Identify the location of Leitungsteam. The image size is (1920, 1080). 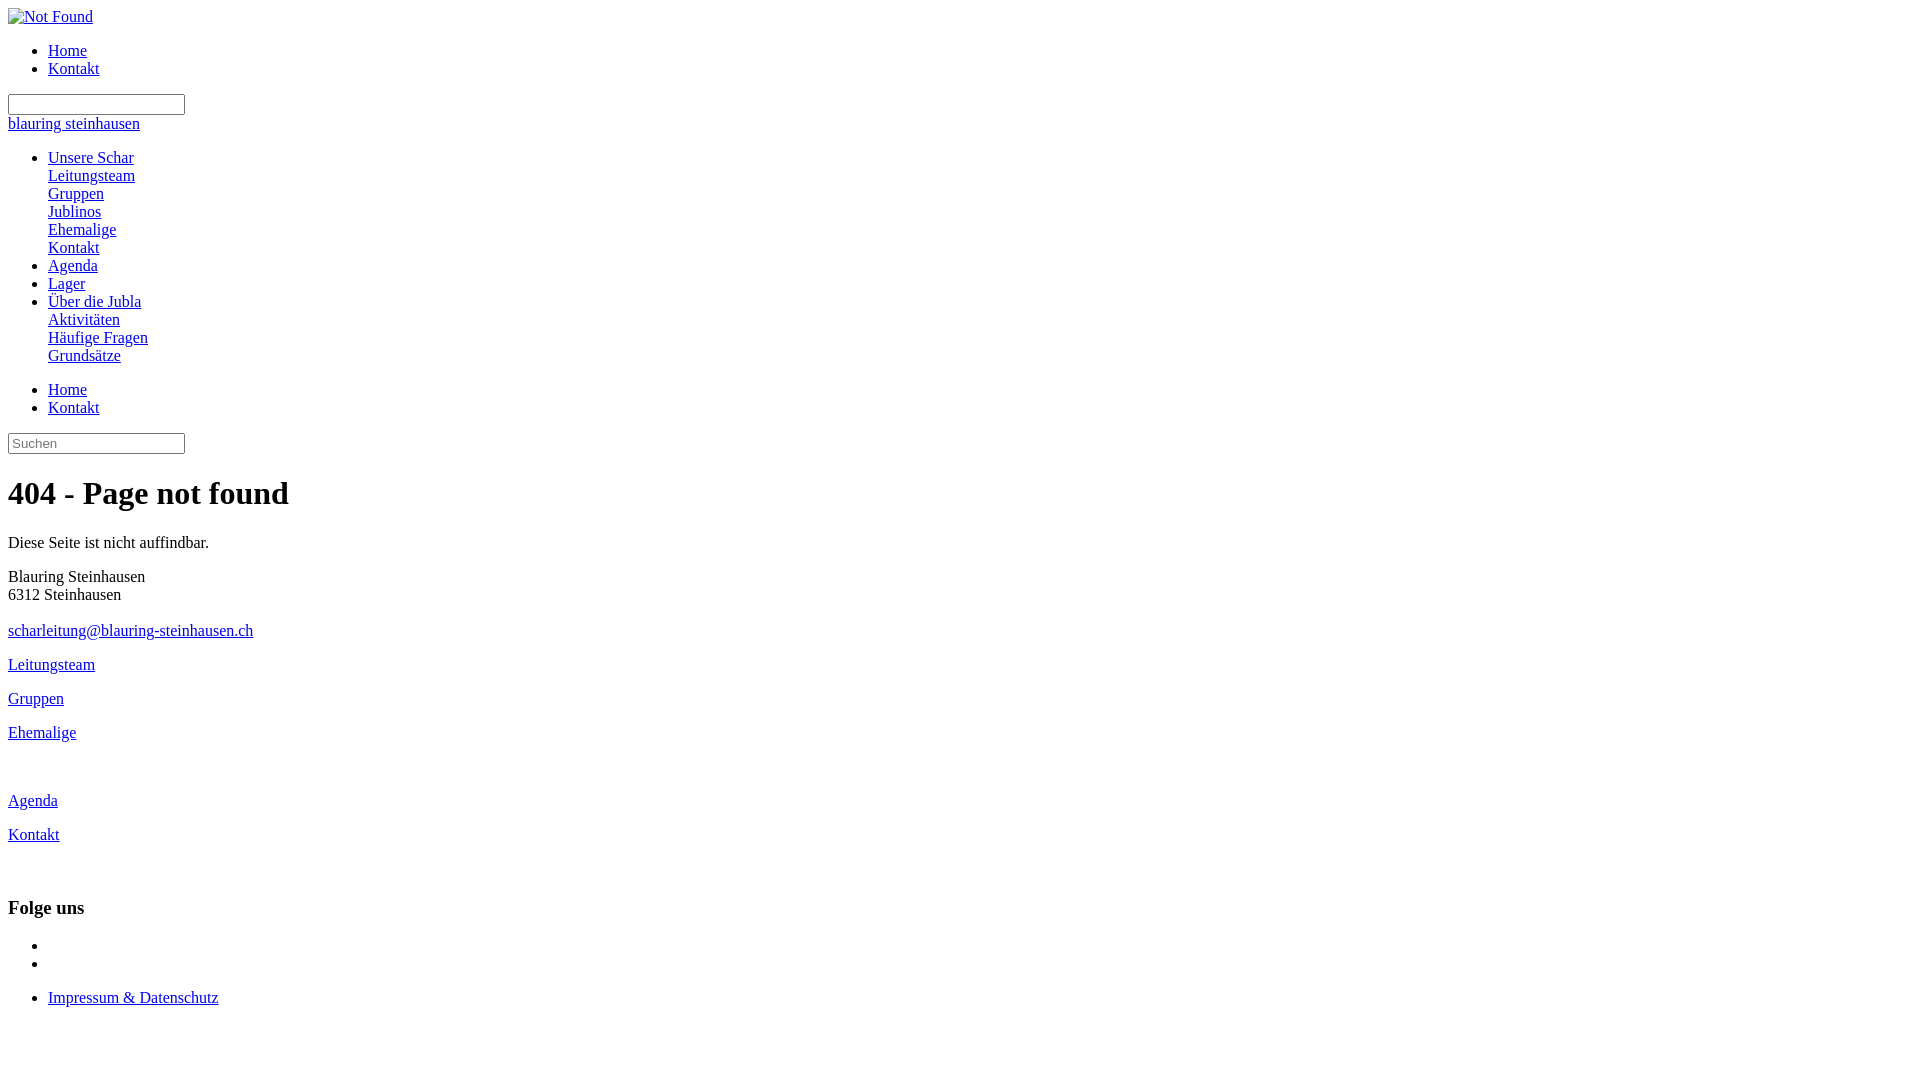
(92, 176).